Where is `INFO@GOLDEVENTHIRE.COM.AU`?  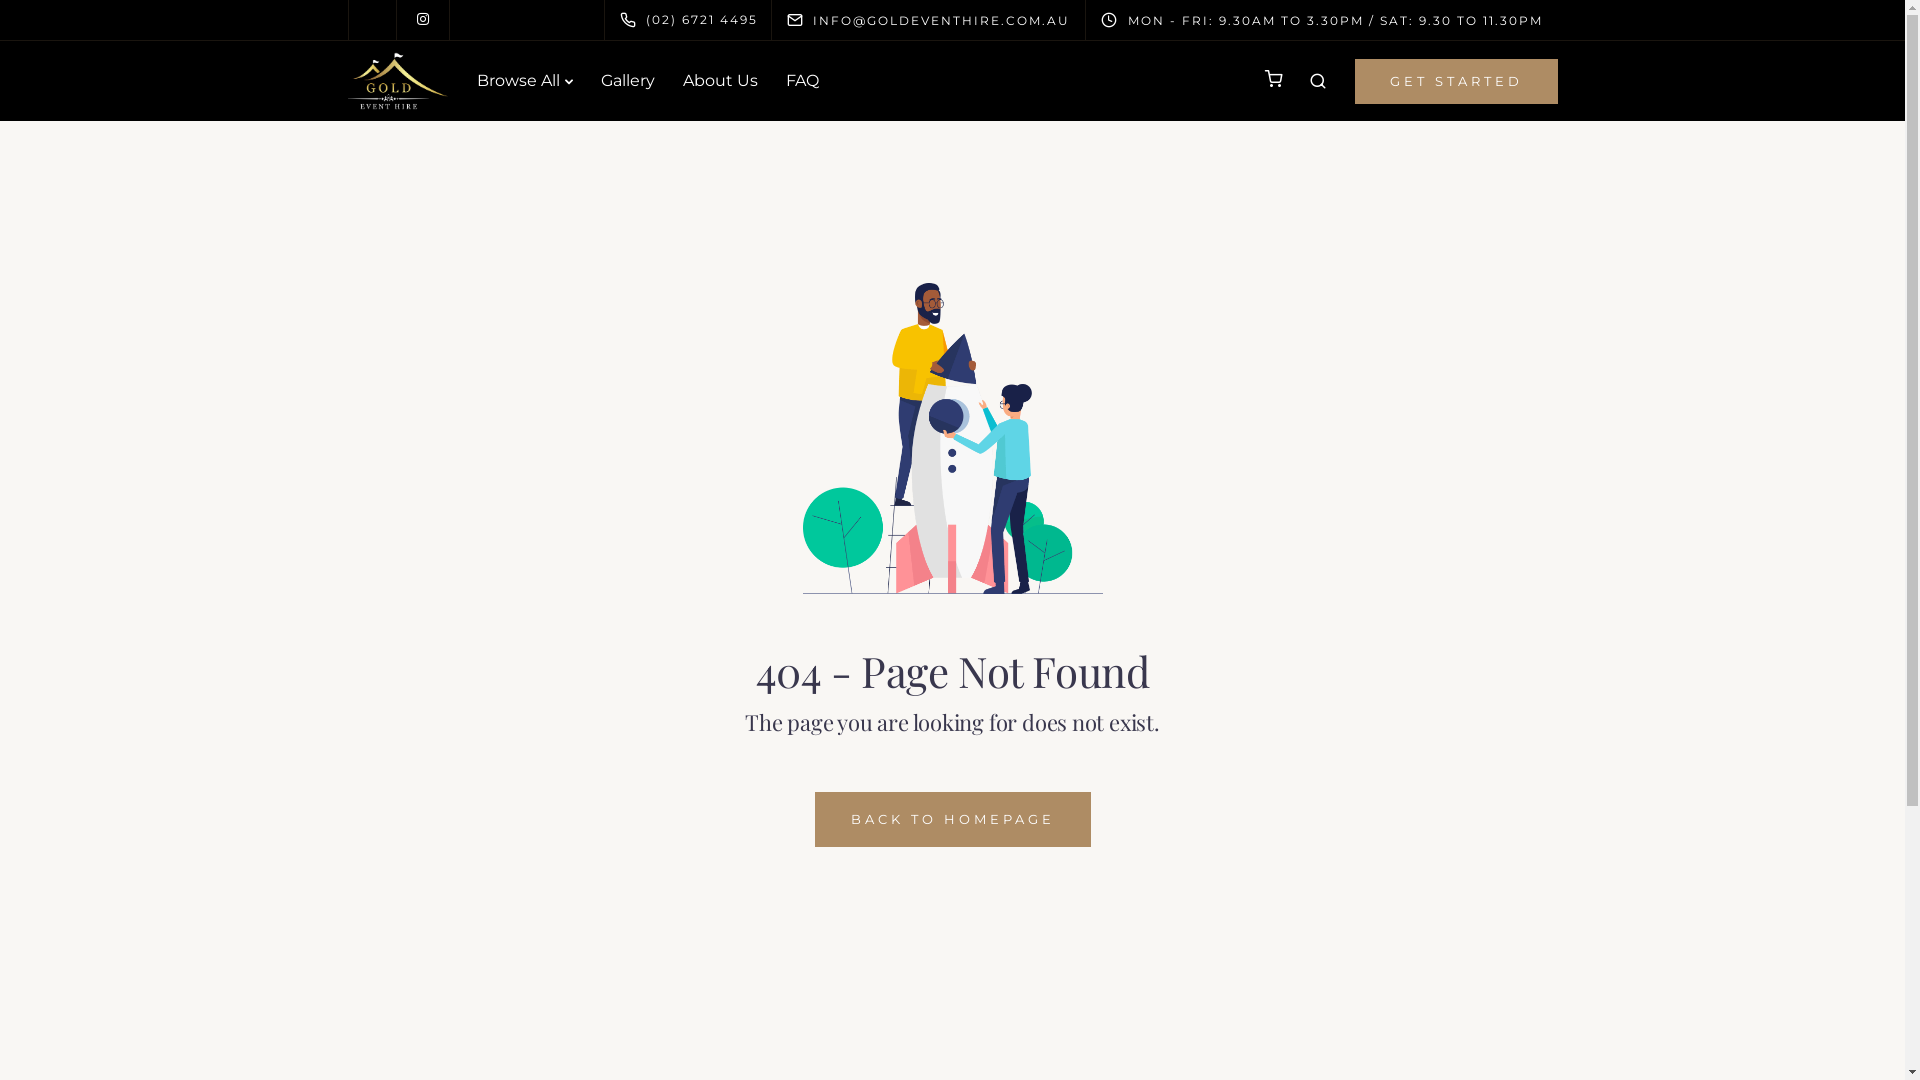 INFO@GOLDEVENTHIRE.COM.AU is located at coordinates (946, 20).